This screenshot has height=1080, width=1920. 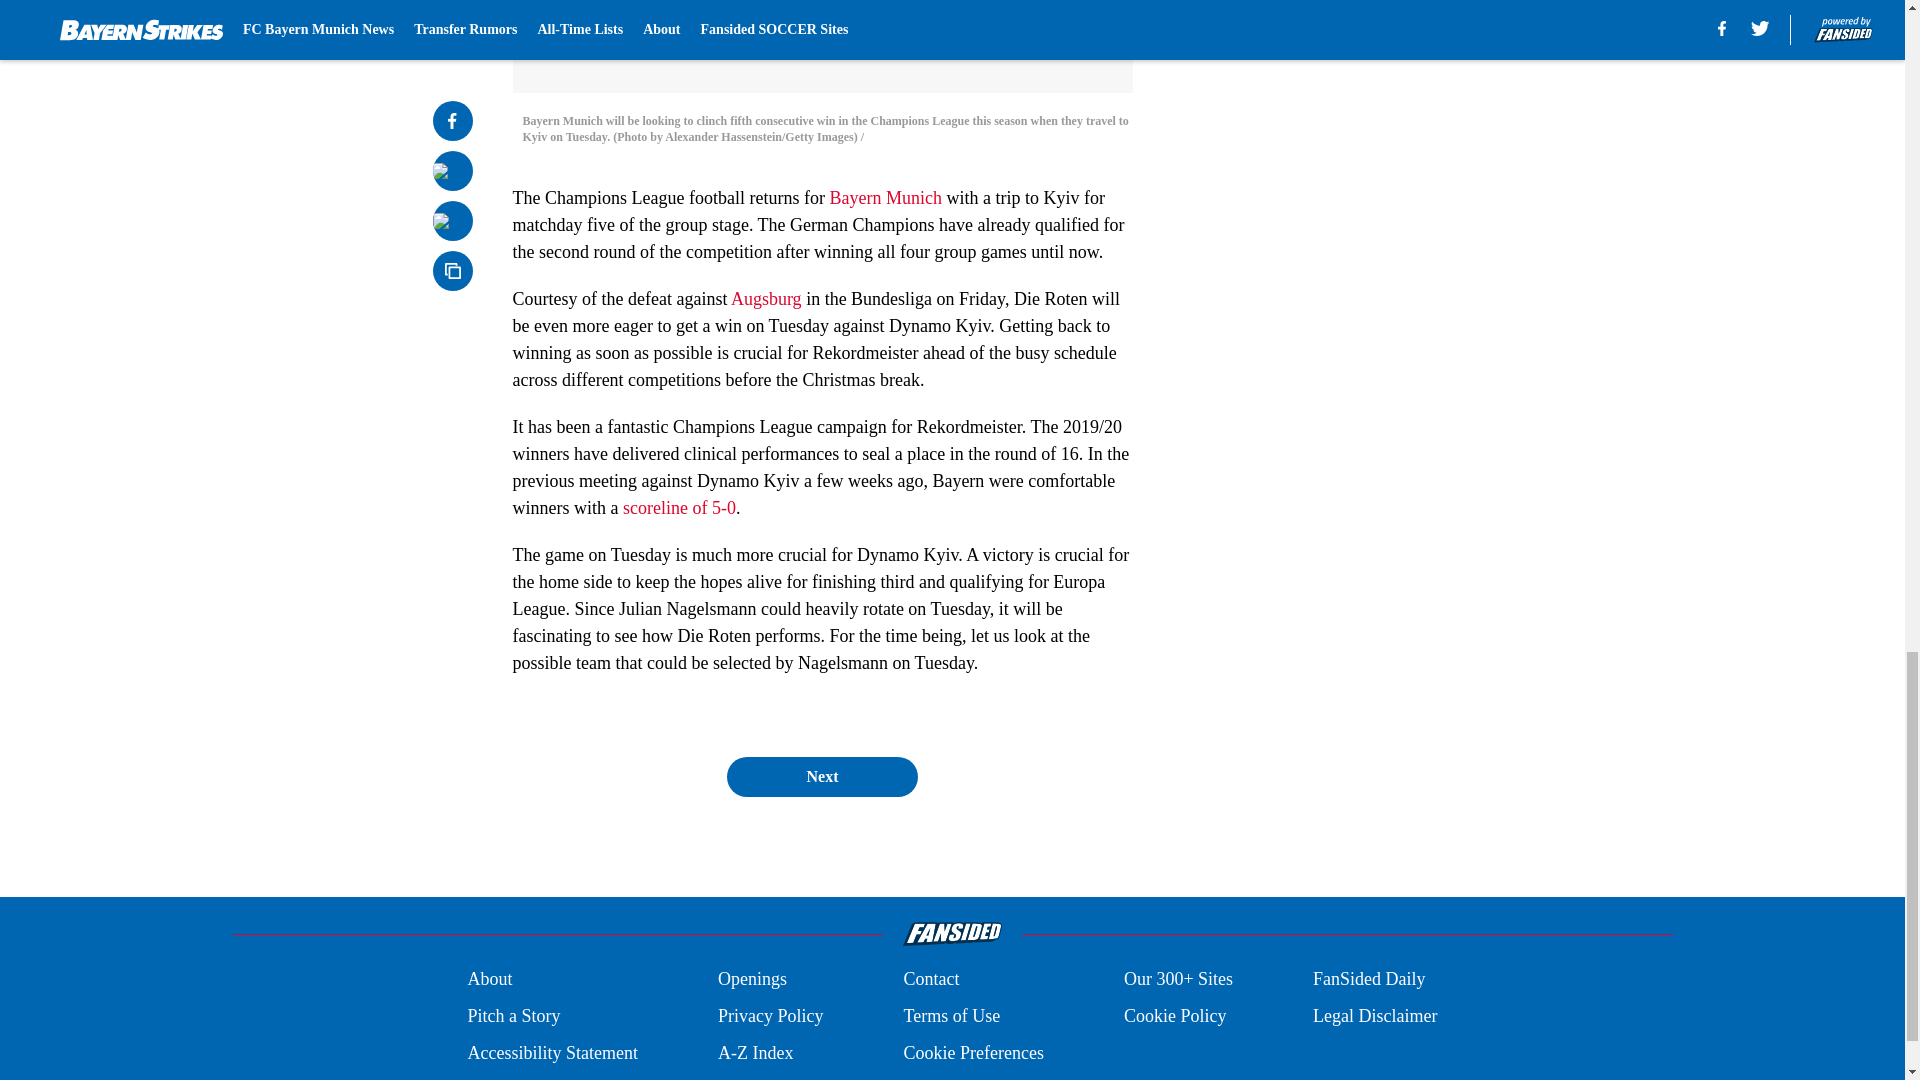 I want to click on scoreline of 5-0, so click(x=678, y=508).